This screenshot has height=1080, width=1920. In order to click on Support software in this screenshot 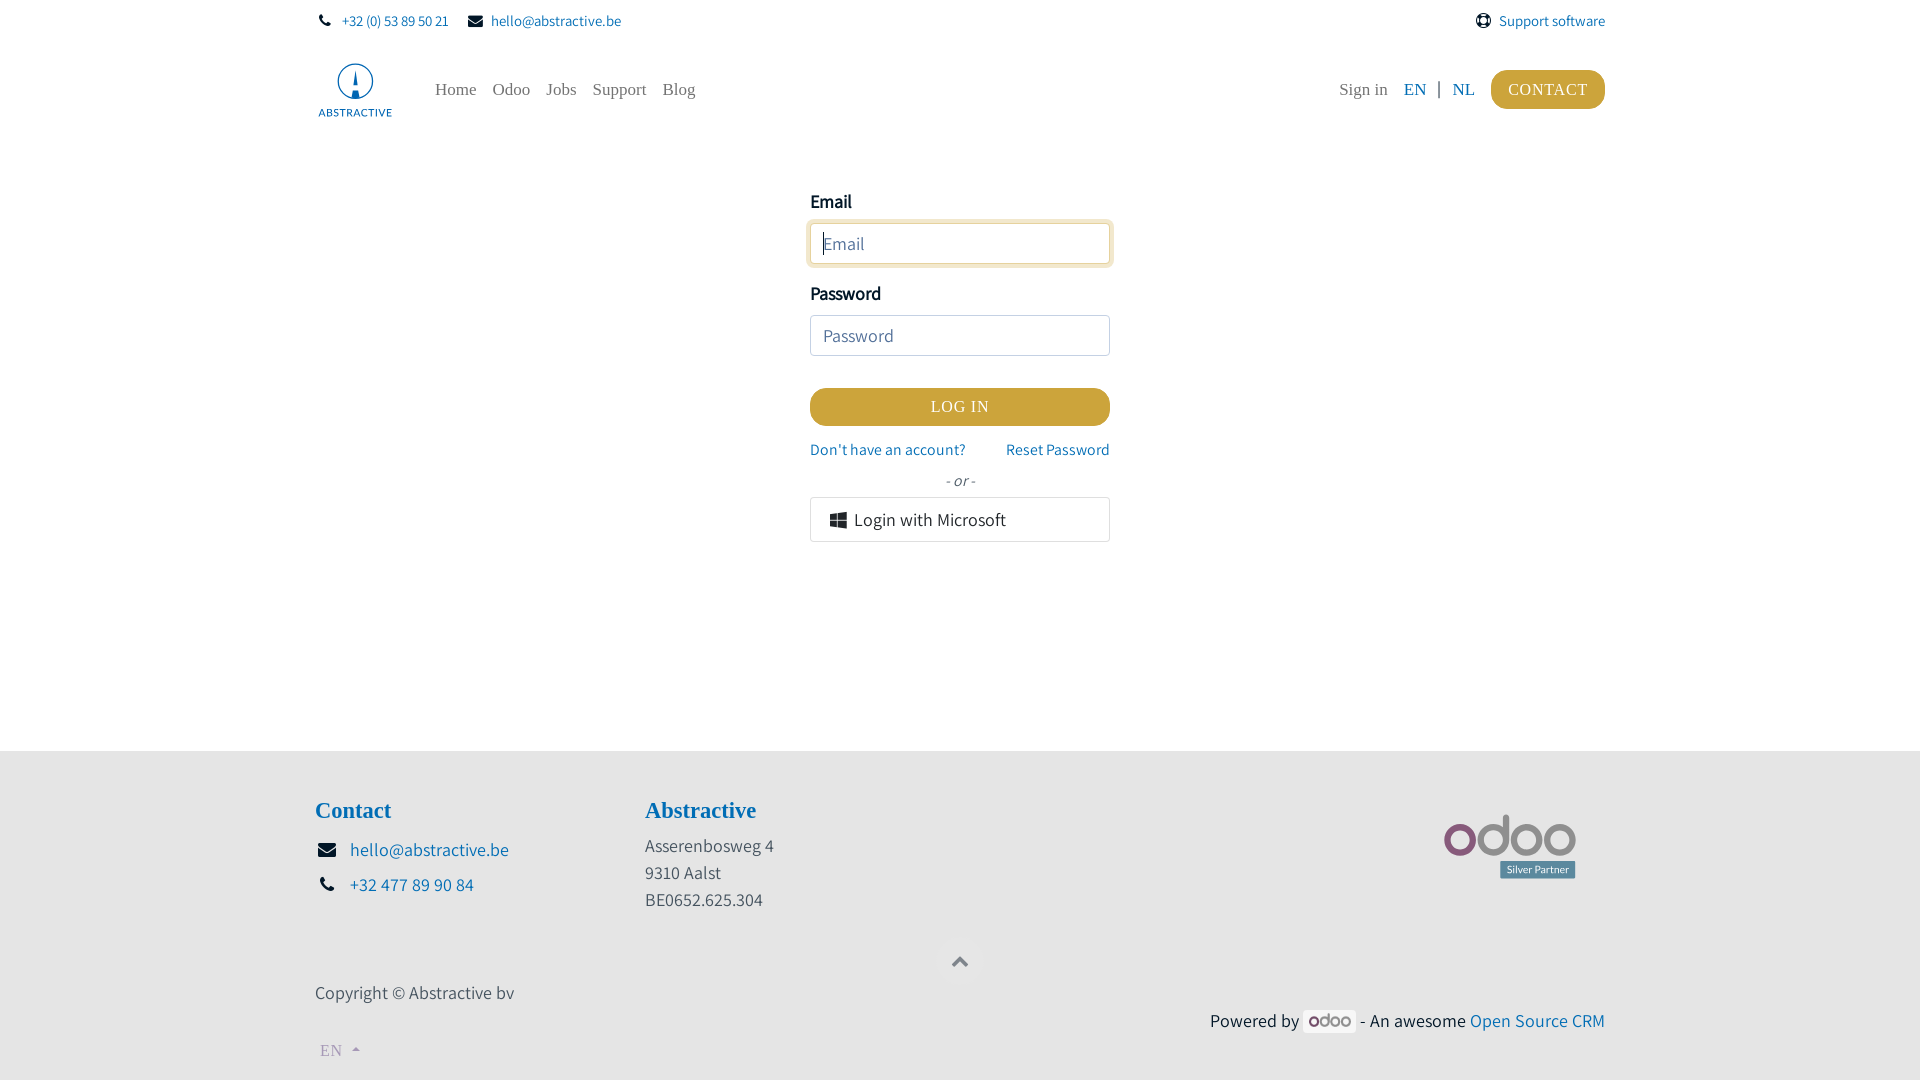, I will do `click(1552, 20)`.